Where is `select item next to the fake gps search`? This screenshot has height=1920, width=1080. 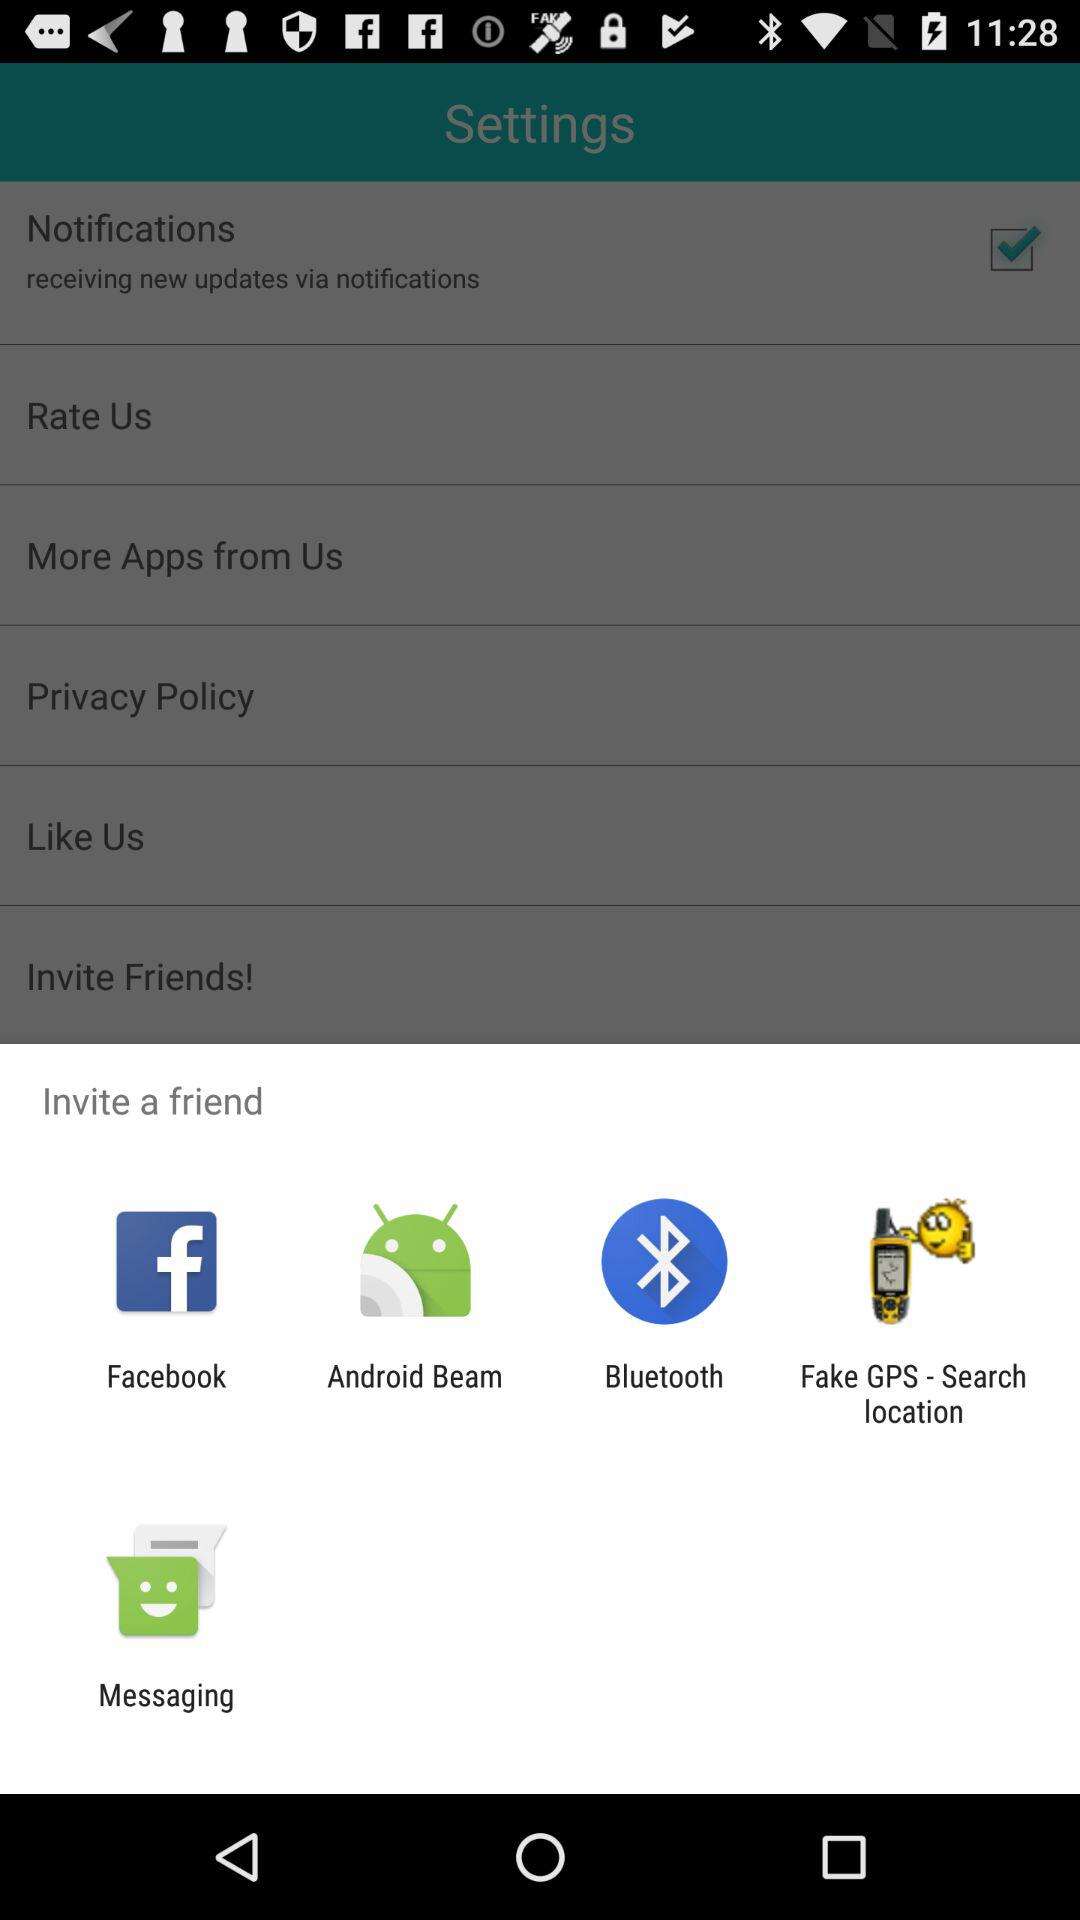
select item next to the fake gps search is located at coordinates (664, 1393).